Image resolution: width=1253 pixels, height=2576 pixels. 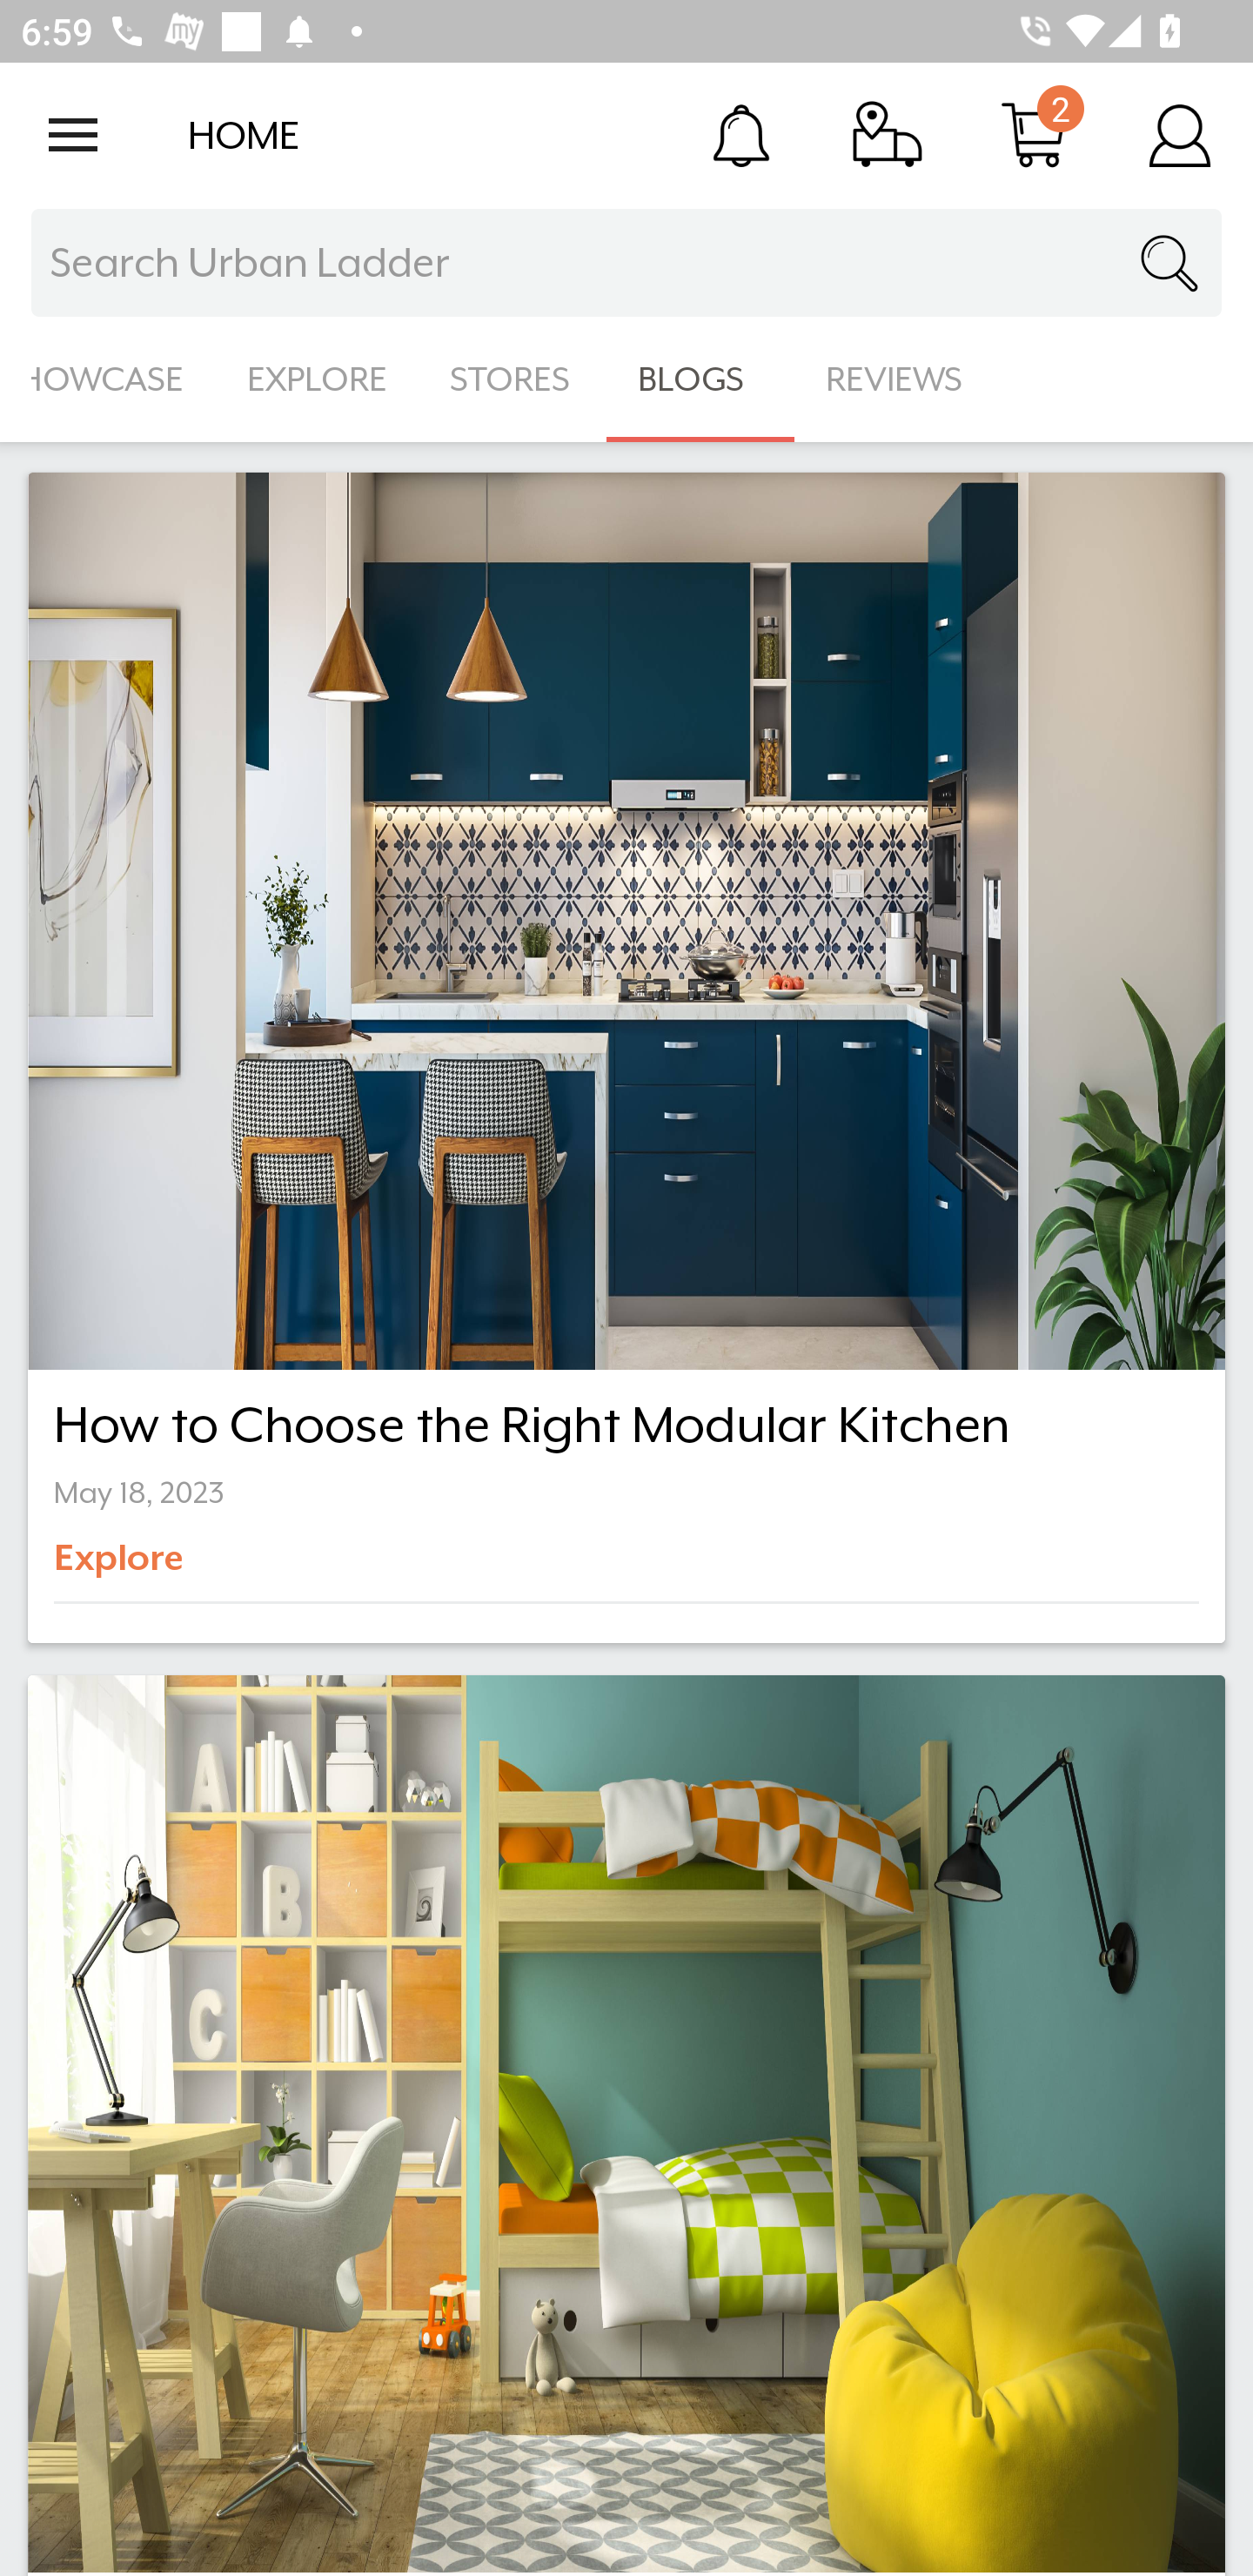 I want to click on SHOWCASE, so click(x=108, y=379).